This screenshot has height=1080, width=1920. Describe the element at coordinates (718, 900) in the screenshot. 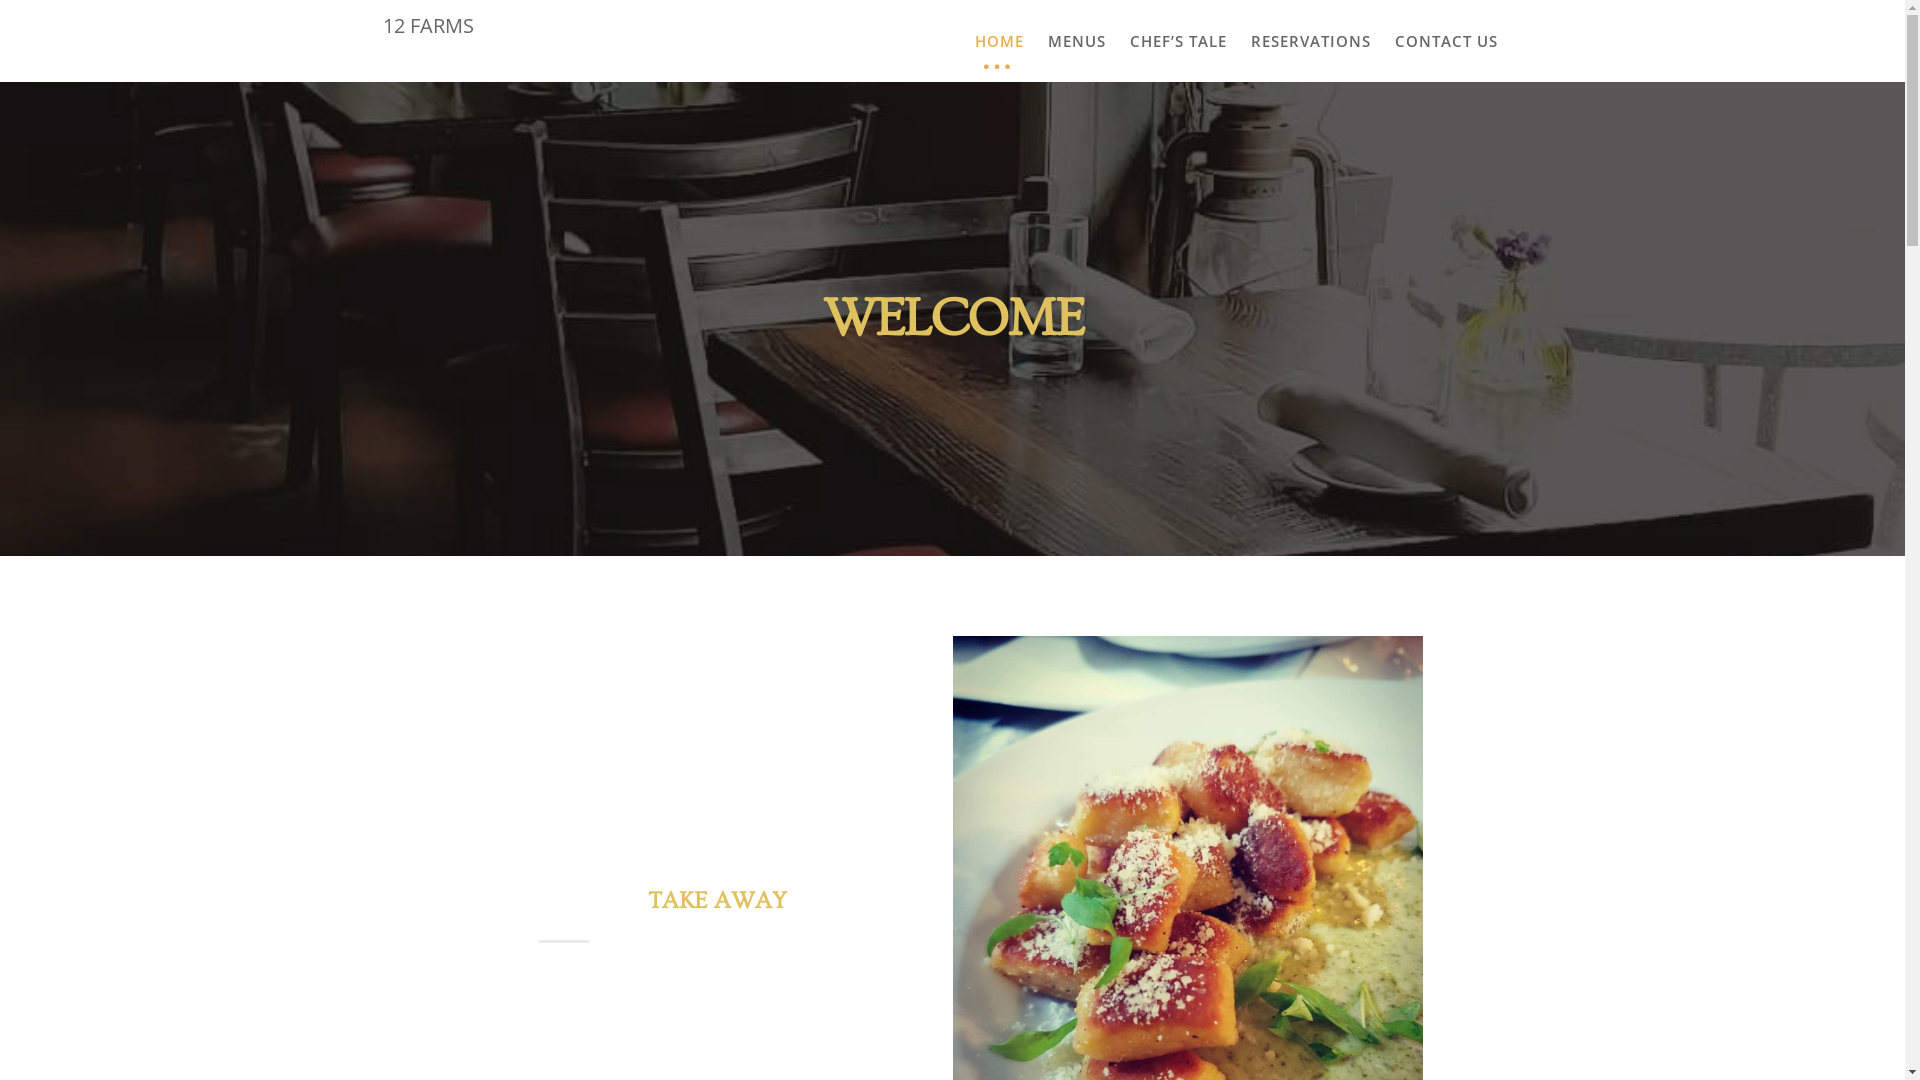

I see `TAKE AWAY` at that location.